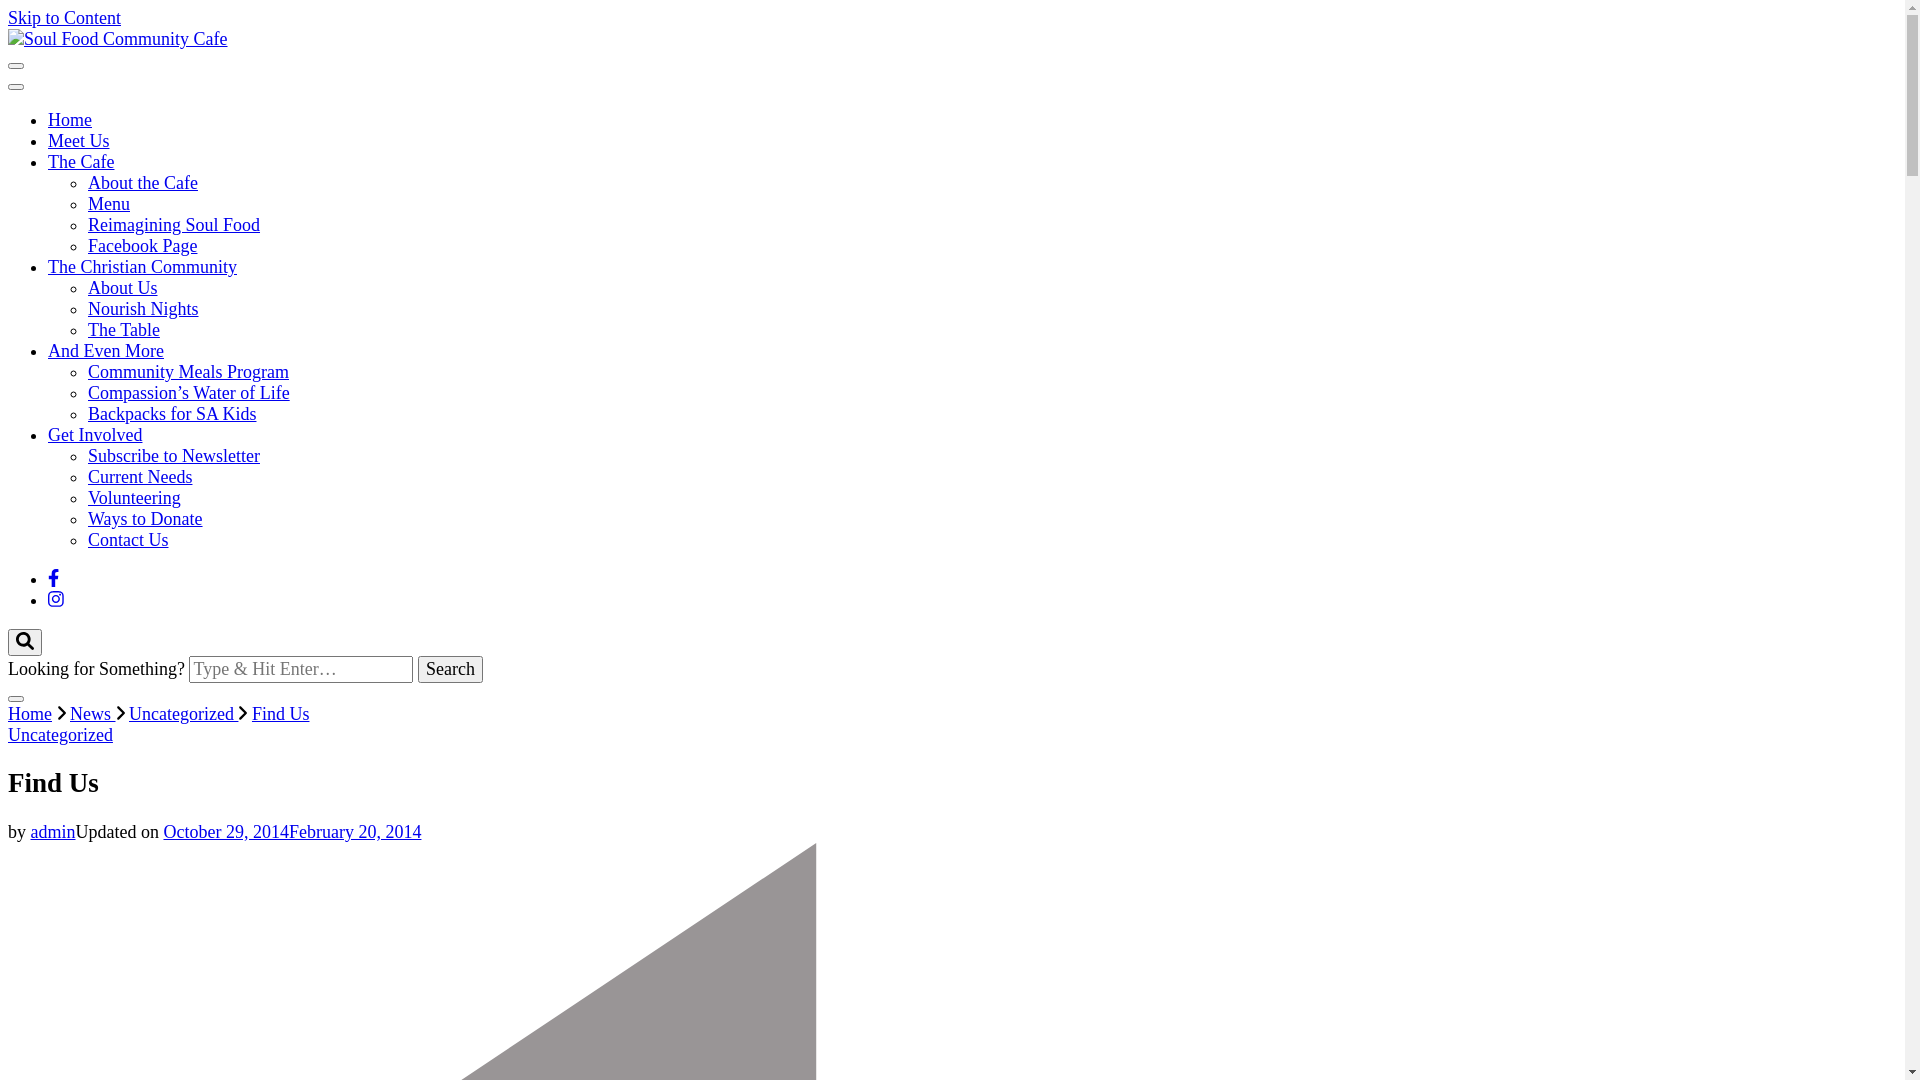  I want to click on Subscribe to Newsletter, so click(174, 456).